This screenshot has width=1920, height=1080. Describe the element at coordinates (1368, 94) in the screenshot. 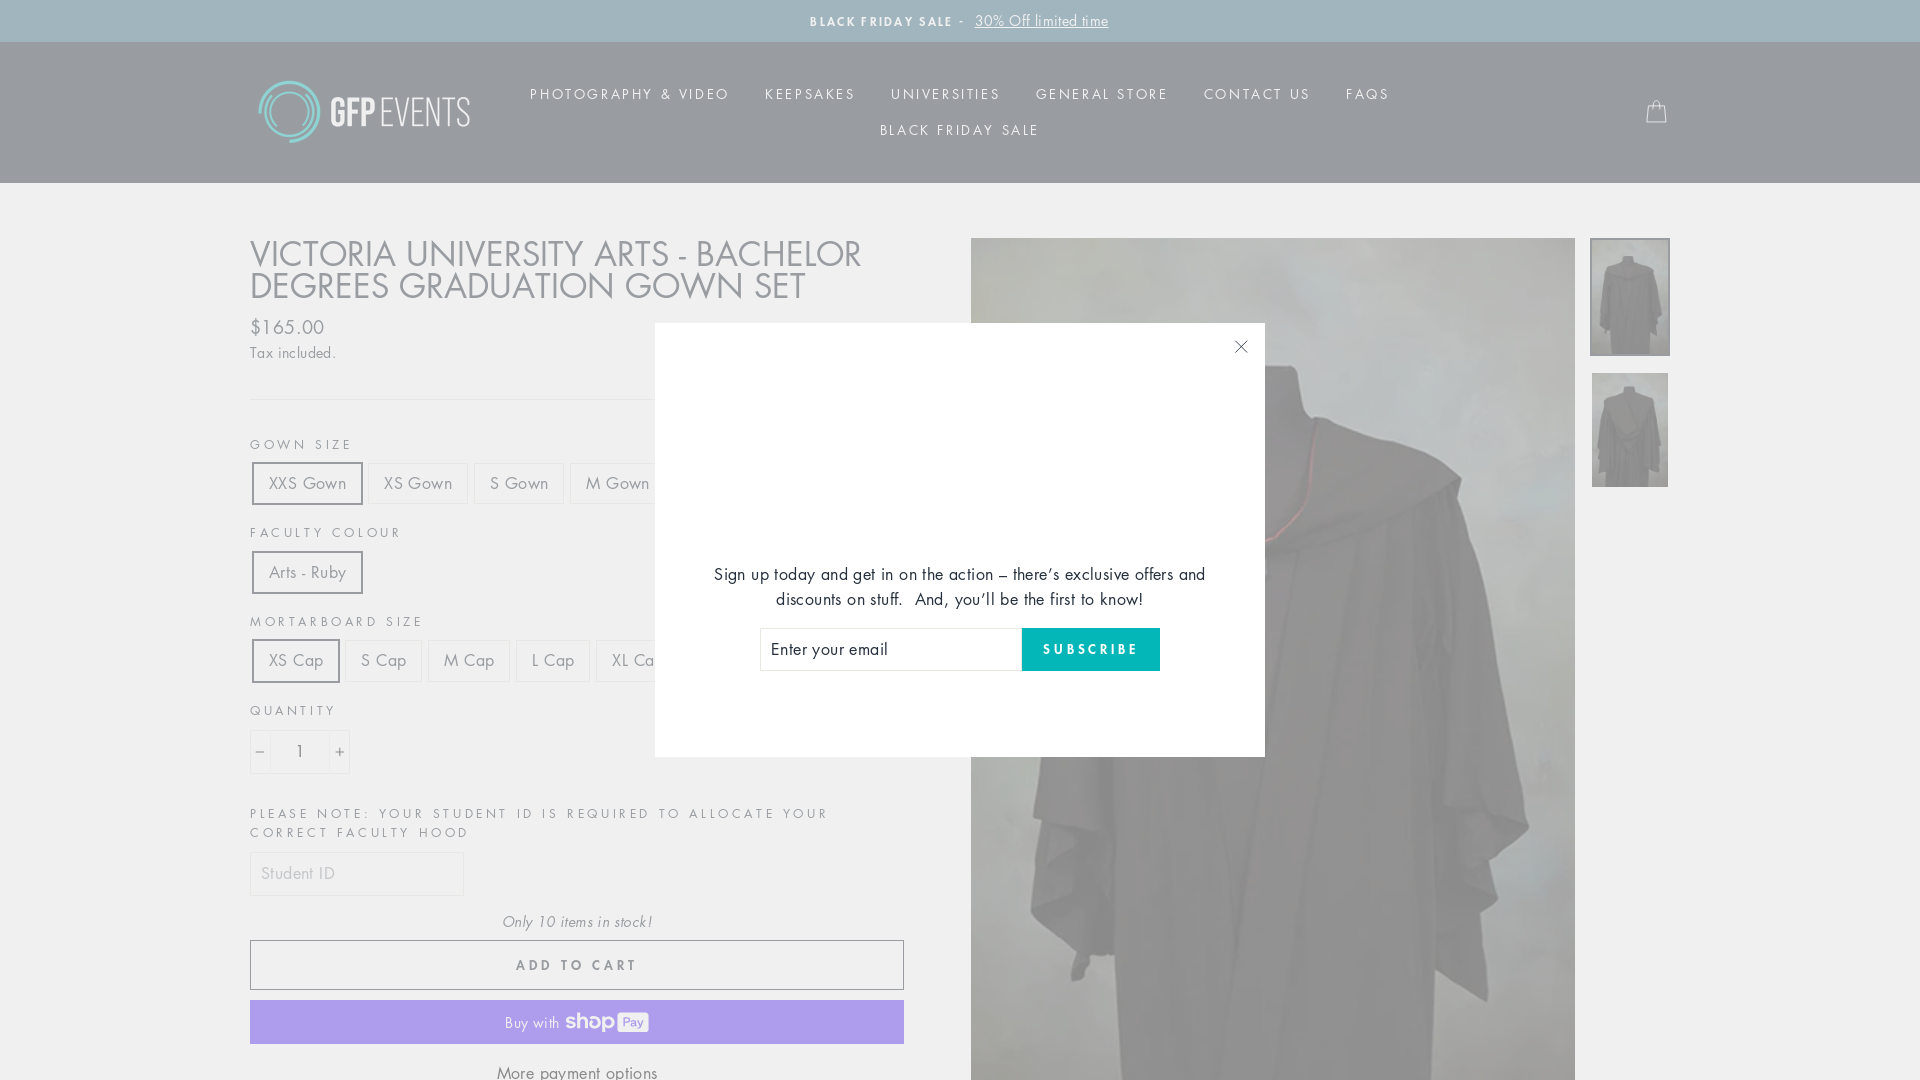

I see `FAQS` at that location.